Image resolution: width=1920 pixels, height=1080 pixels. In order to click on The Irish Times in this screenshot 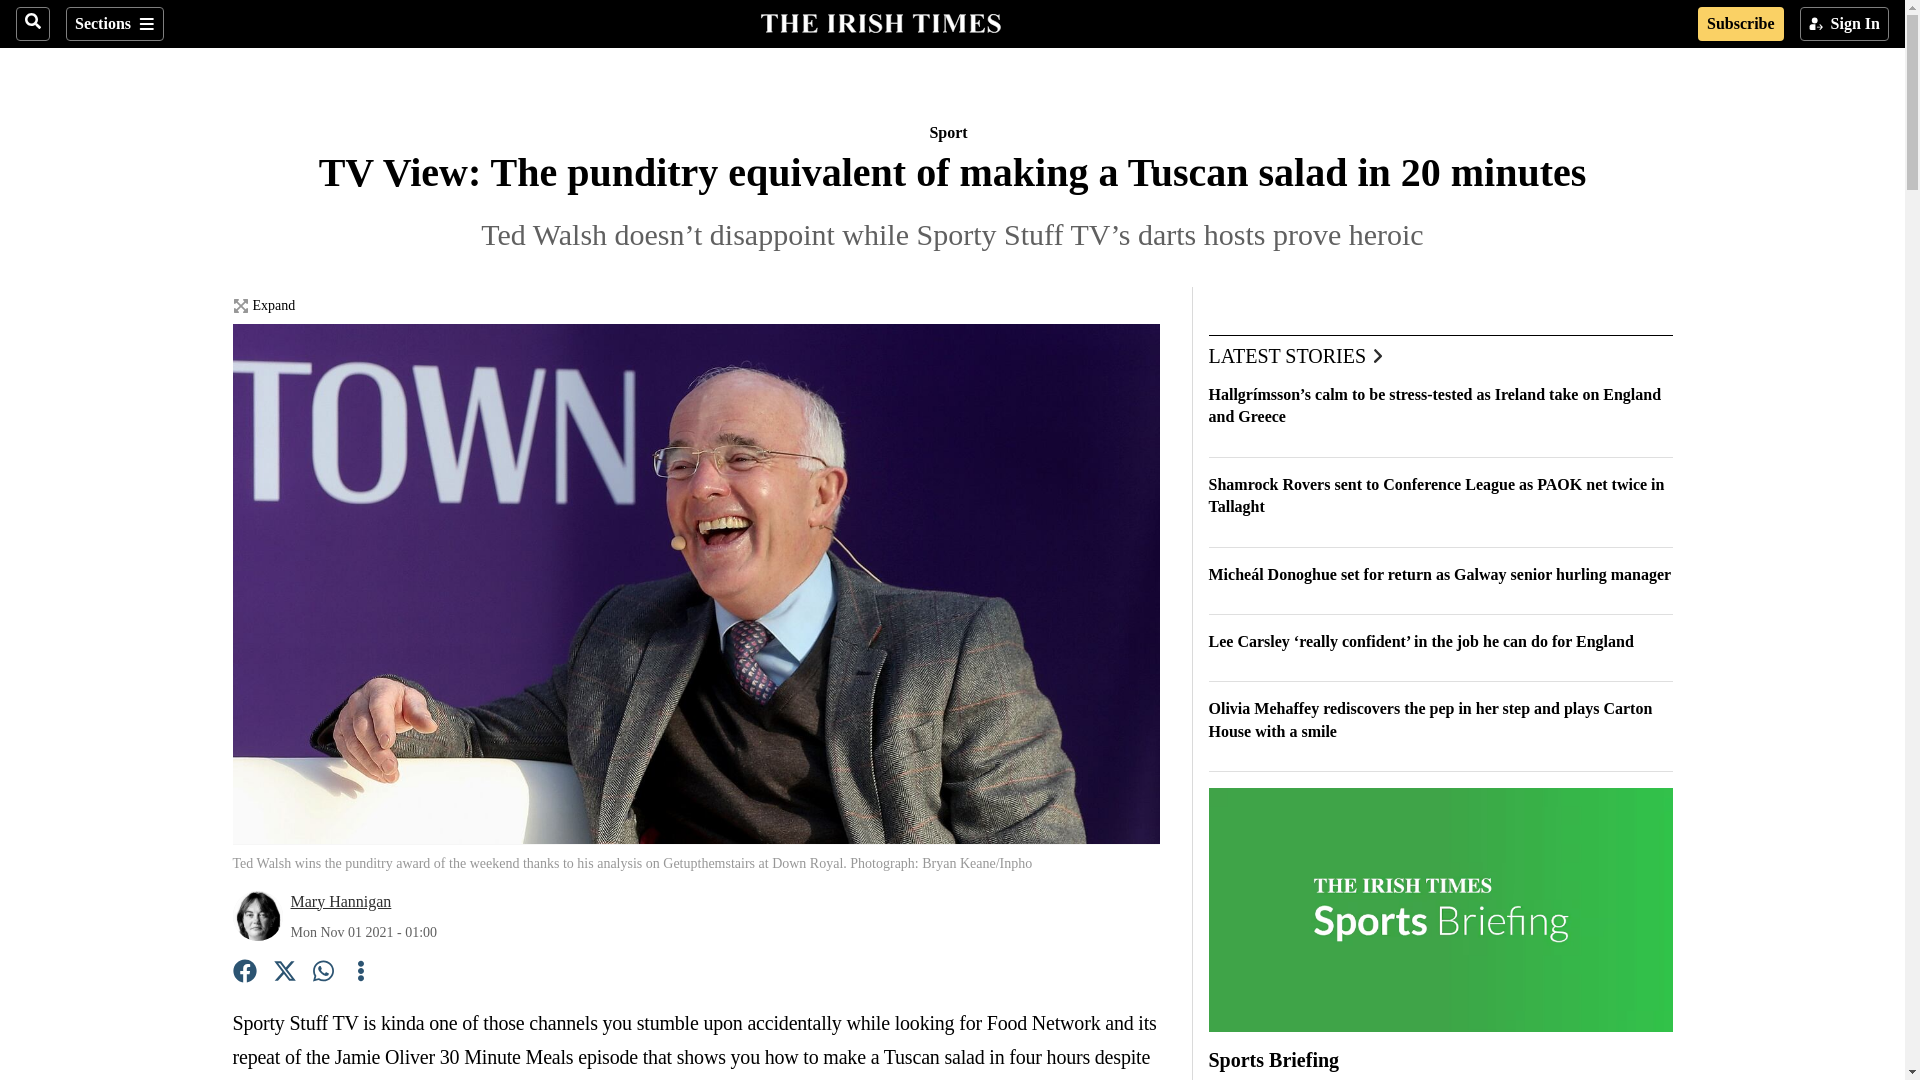, I will do `click(880, 21)`.